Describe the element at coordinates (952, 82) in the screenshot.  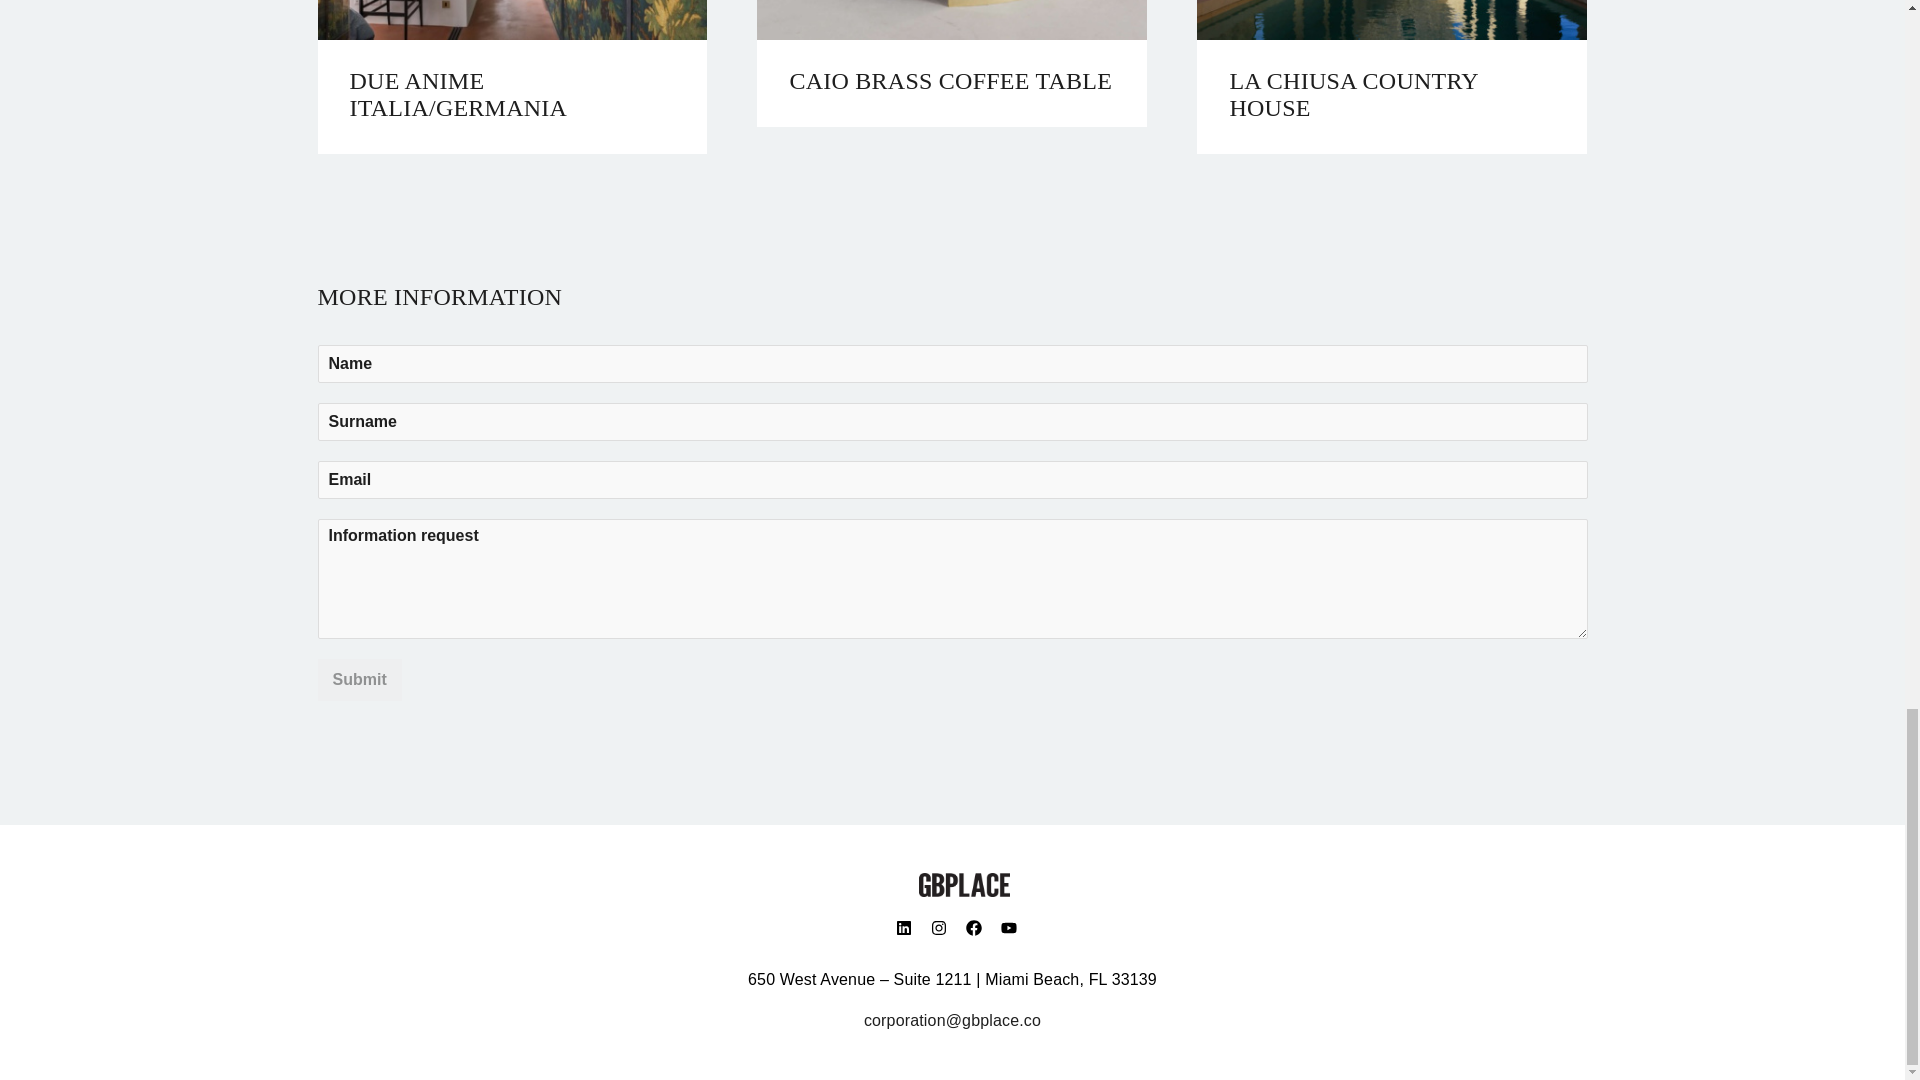
I see `CAIO BRASS COFFEE TABLE` at that location.